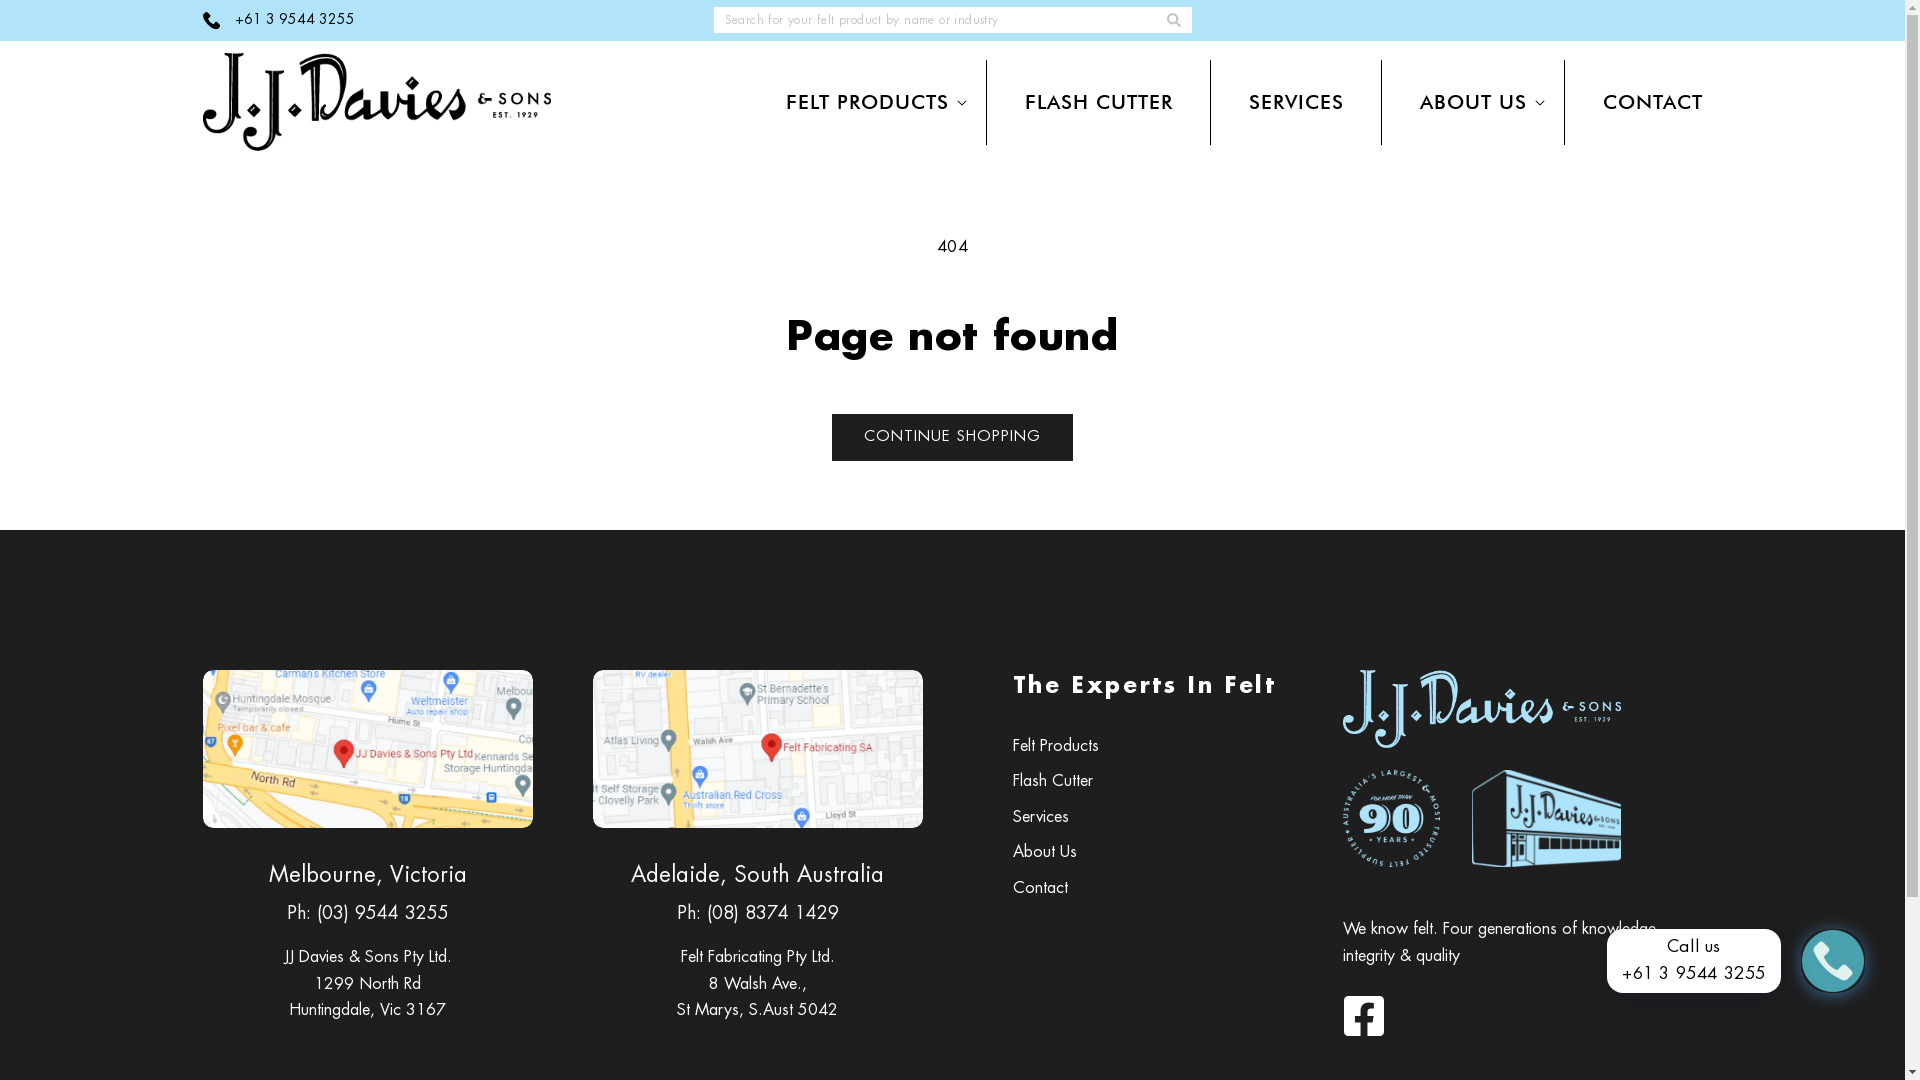 The width and height of the screenshot is (1920, 1080). What do you see at coordinates (952, 438) in the screenshot?
I see `CONTINUE SHOPPING` at bounding box center [952, 438].